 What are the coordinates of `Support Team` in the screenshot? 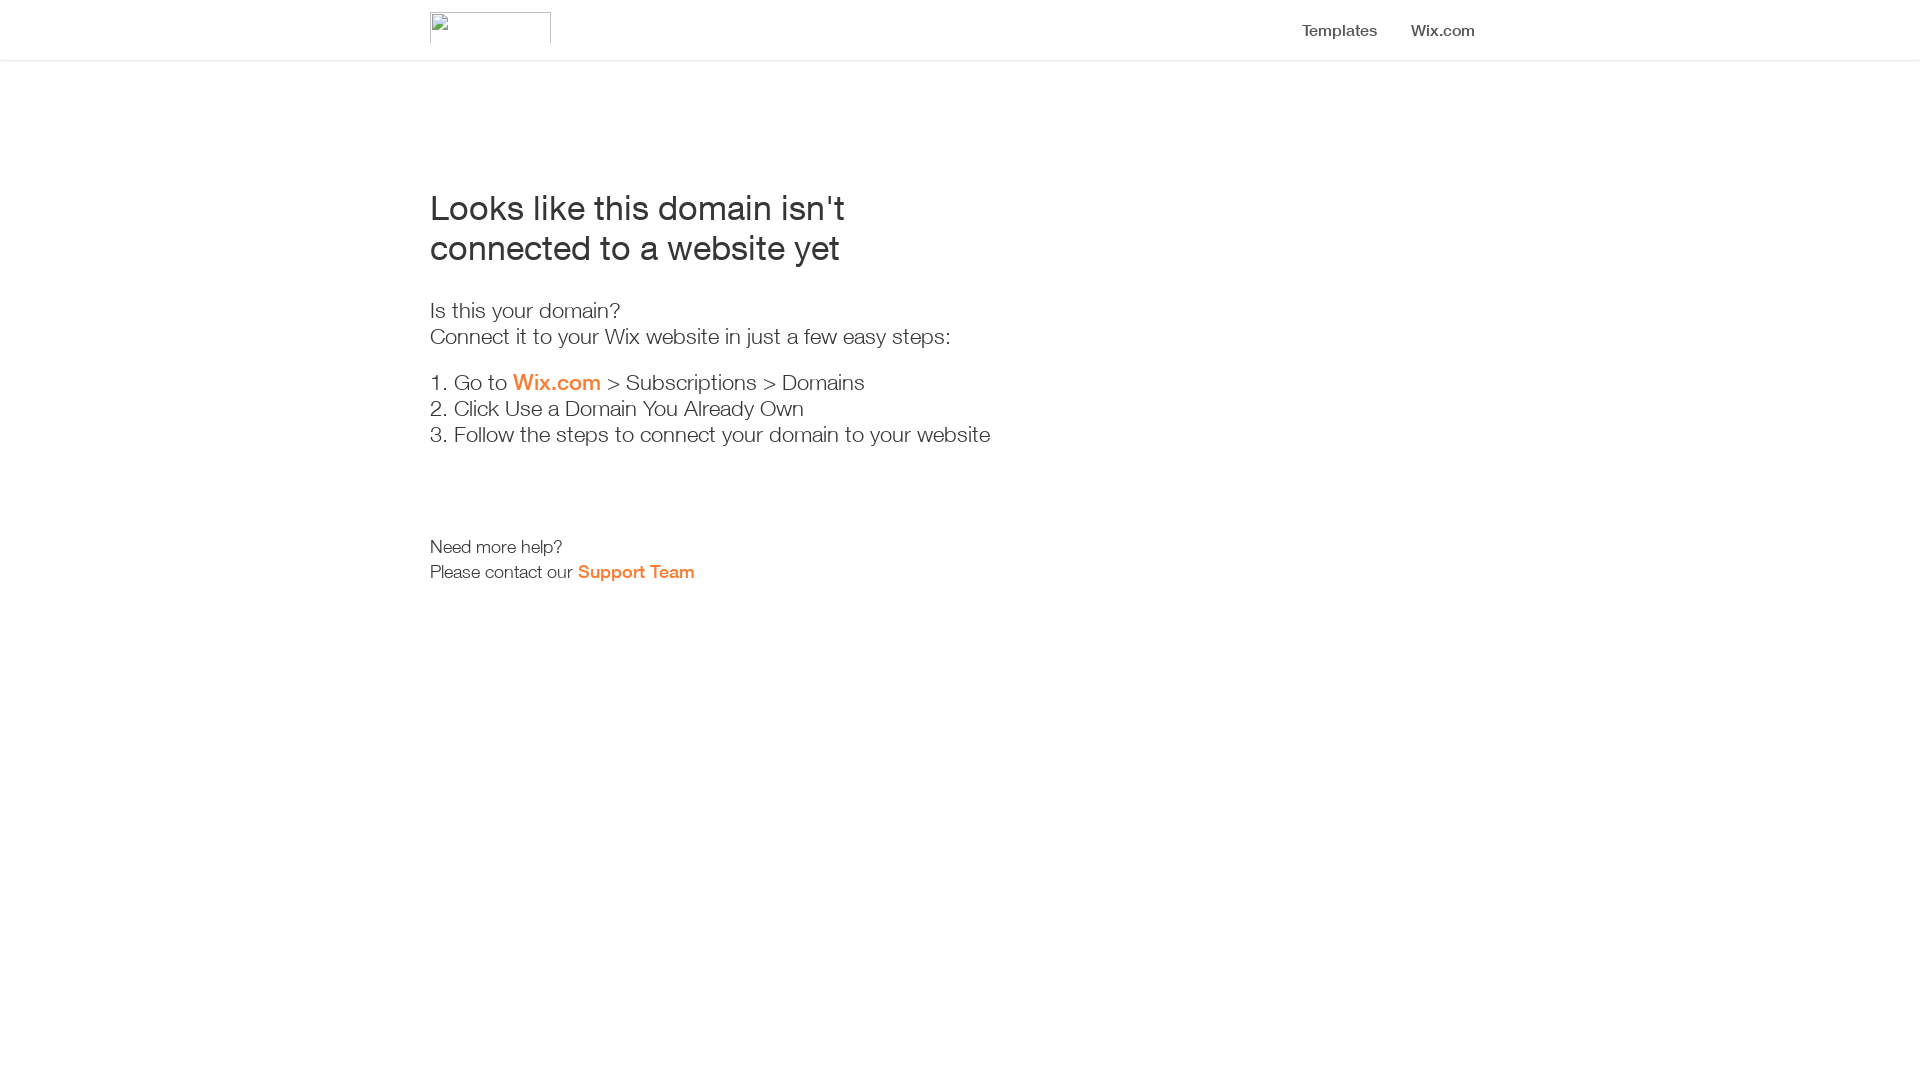 It's located at (636, 571).